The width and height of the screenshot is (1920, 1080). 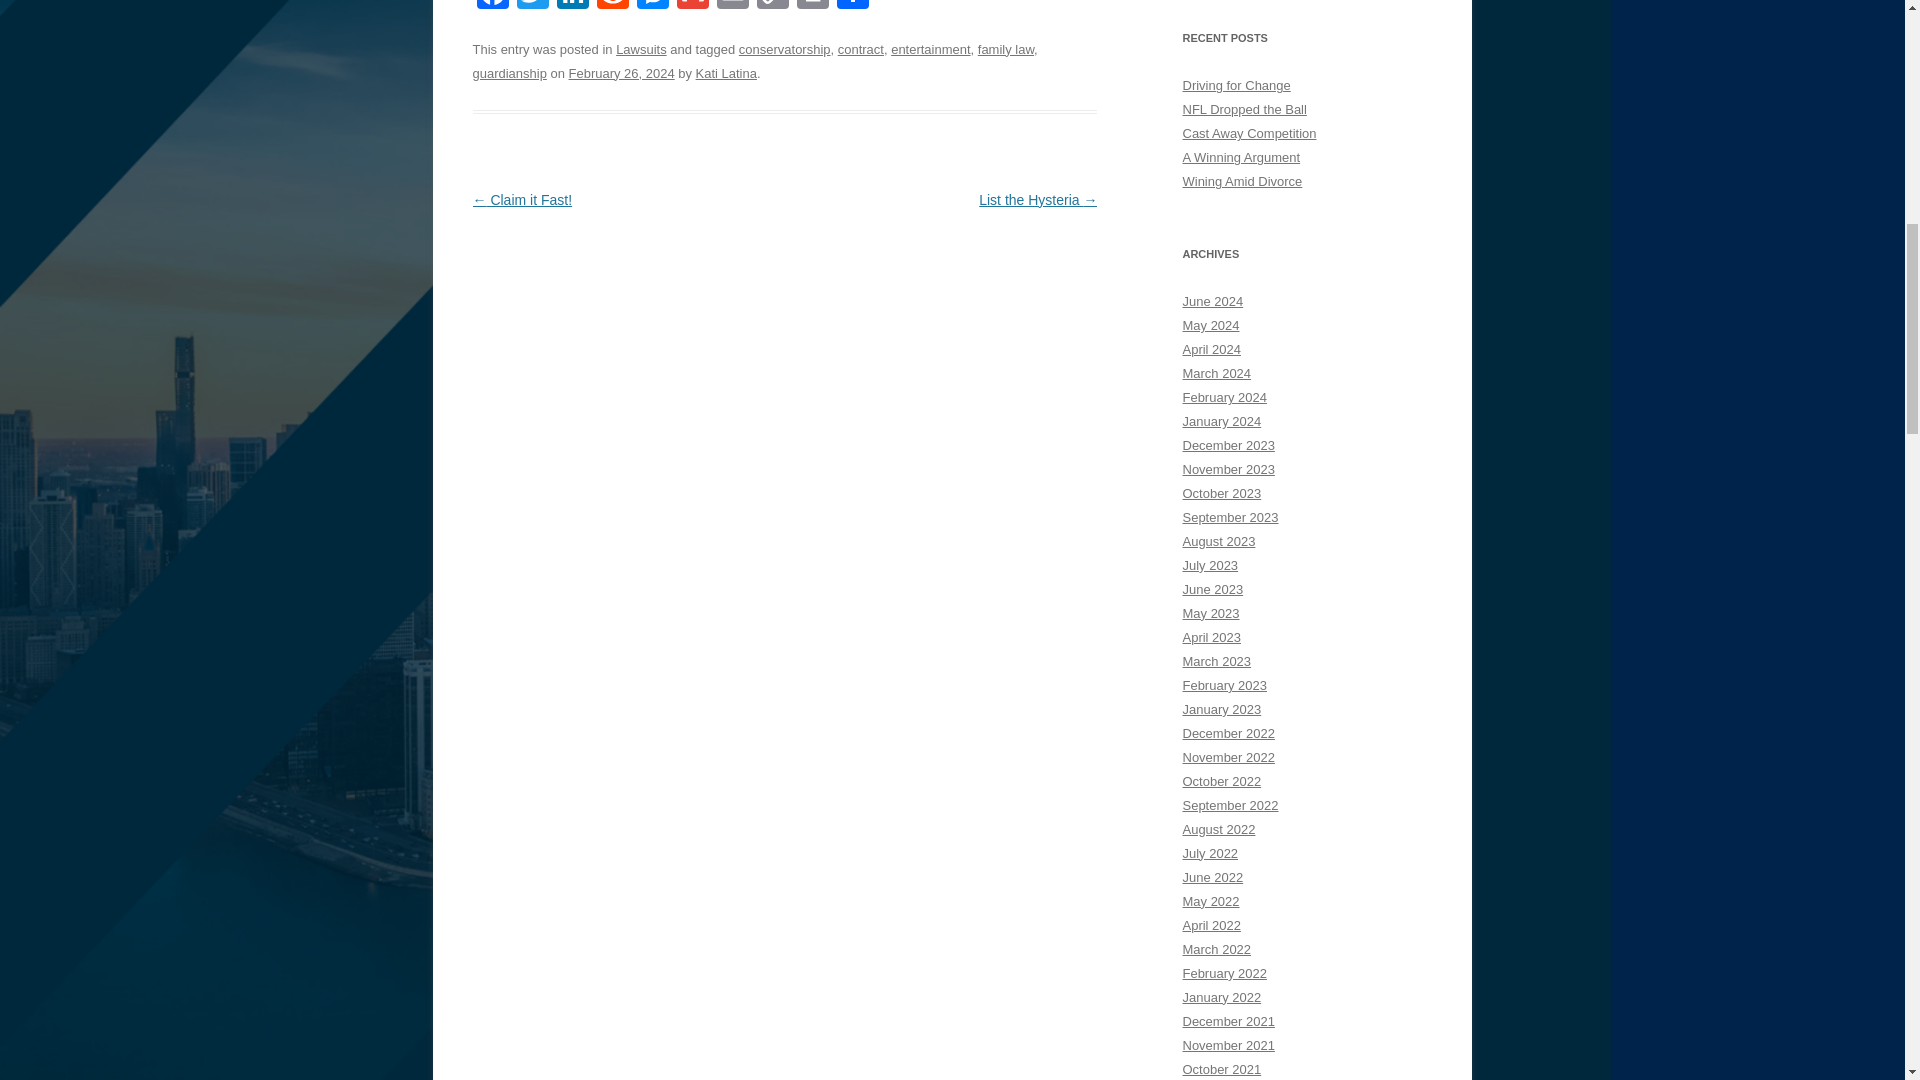 I want to click on Reddit, so click(x=611, y=7).